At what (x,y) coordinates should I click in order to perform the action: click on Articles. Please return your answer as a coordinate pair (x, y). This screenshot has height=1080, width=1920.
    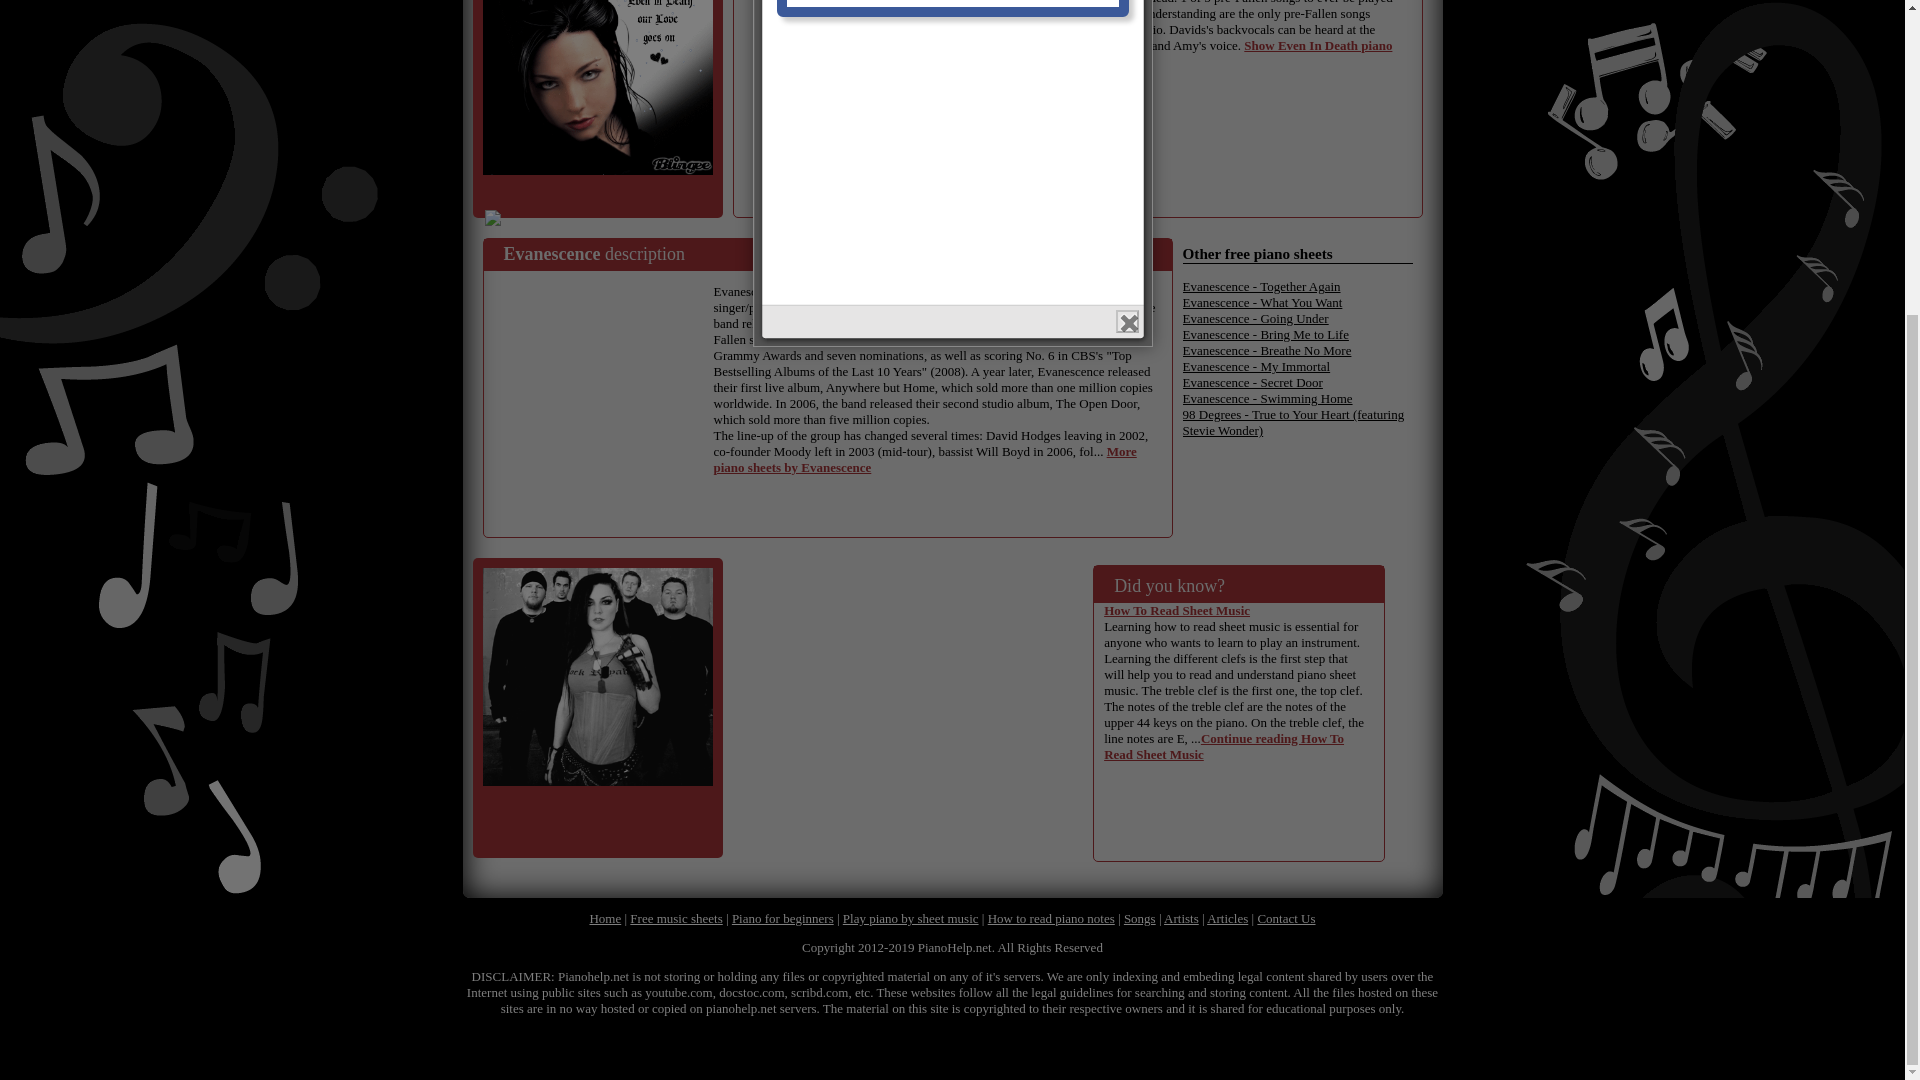
    Looking at the image, I should click on (1228, 918).